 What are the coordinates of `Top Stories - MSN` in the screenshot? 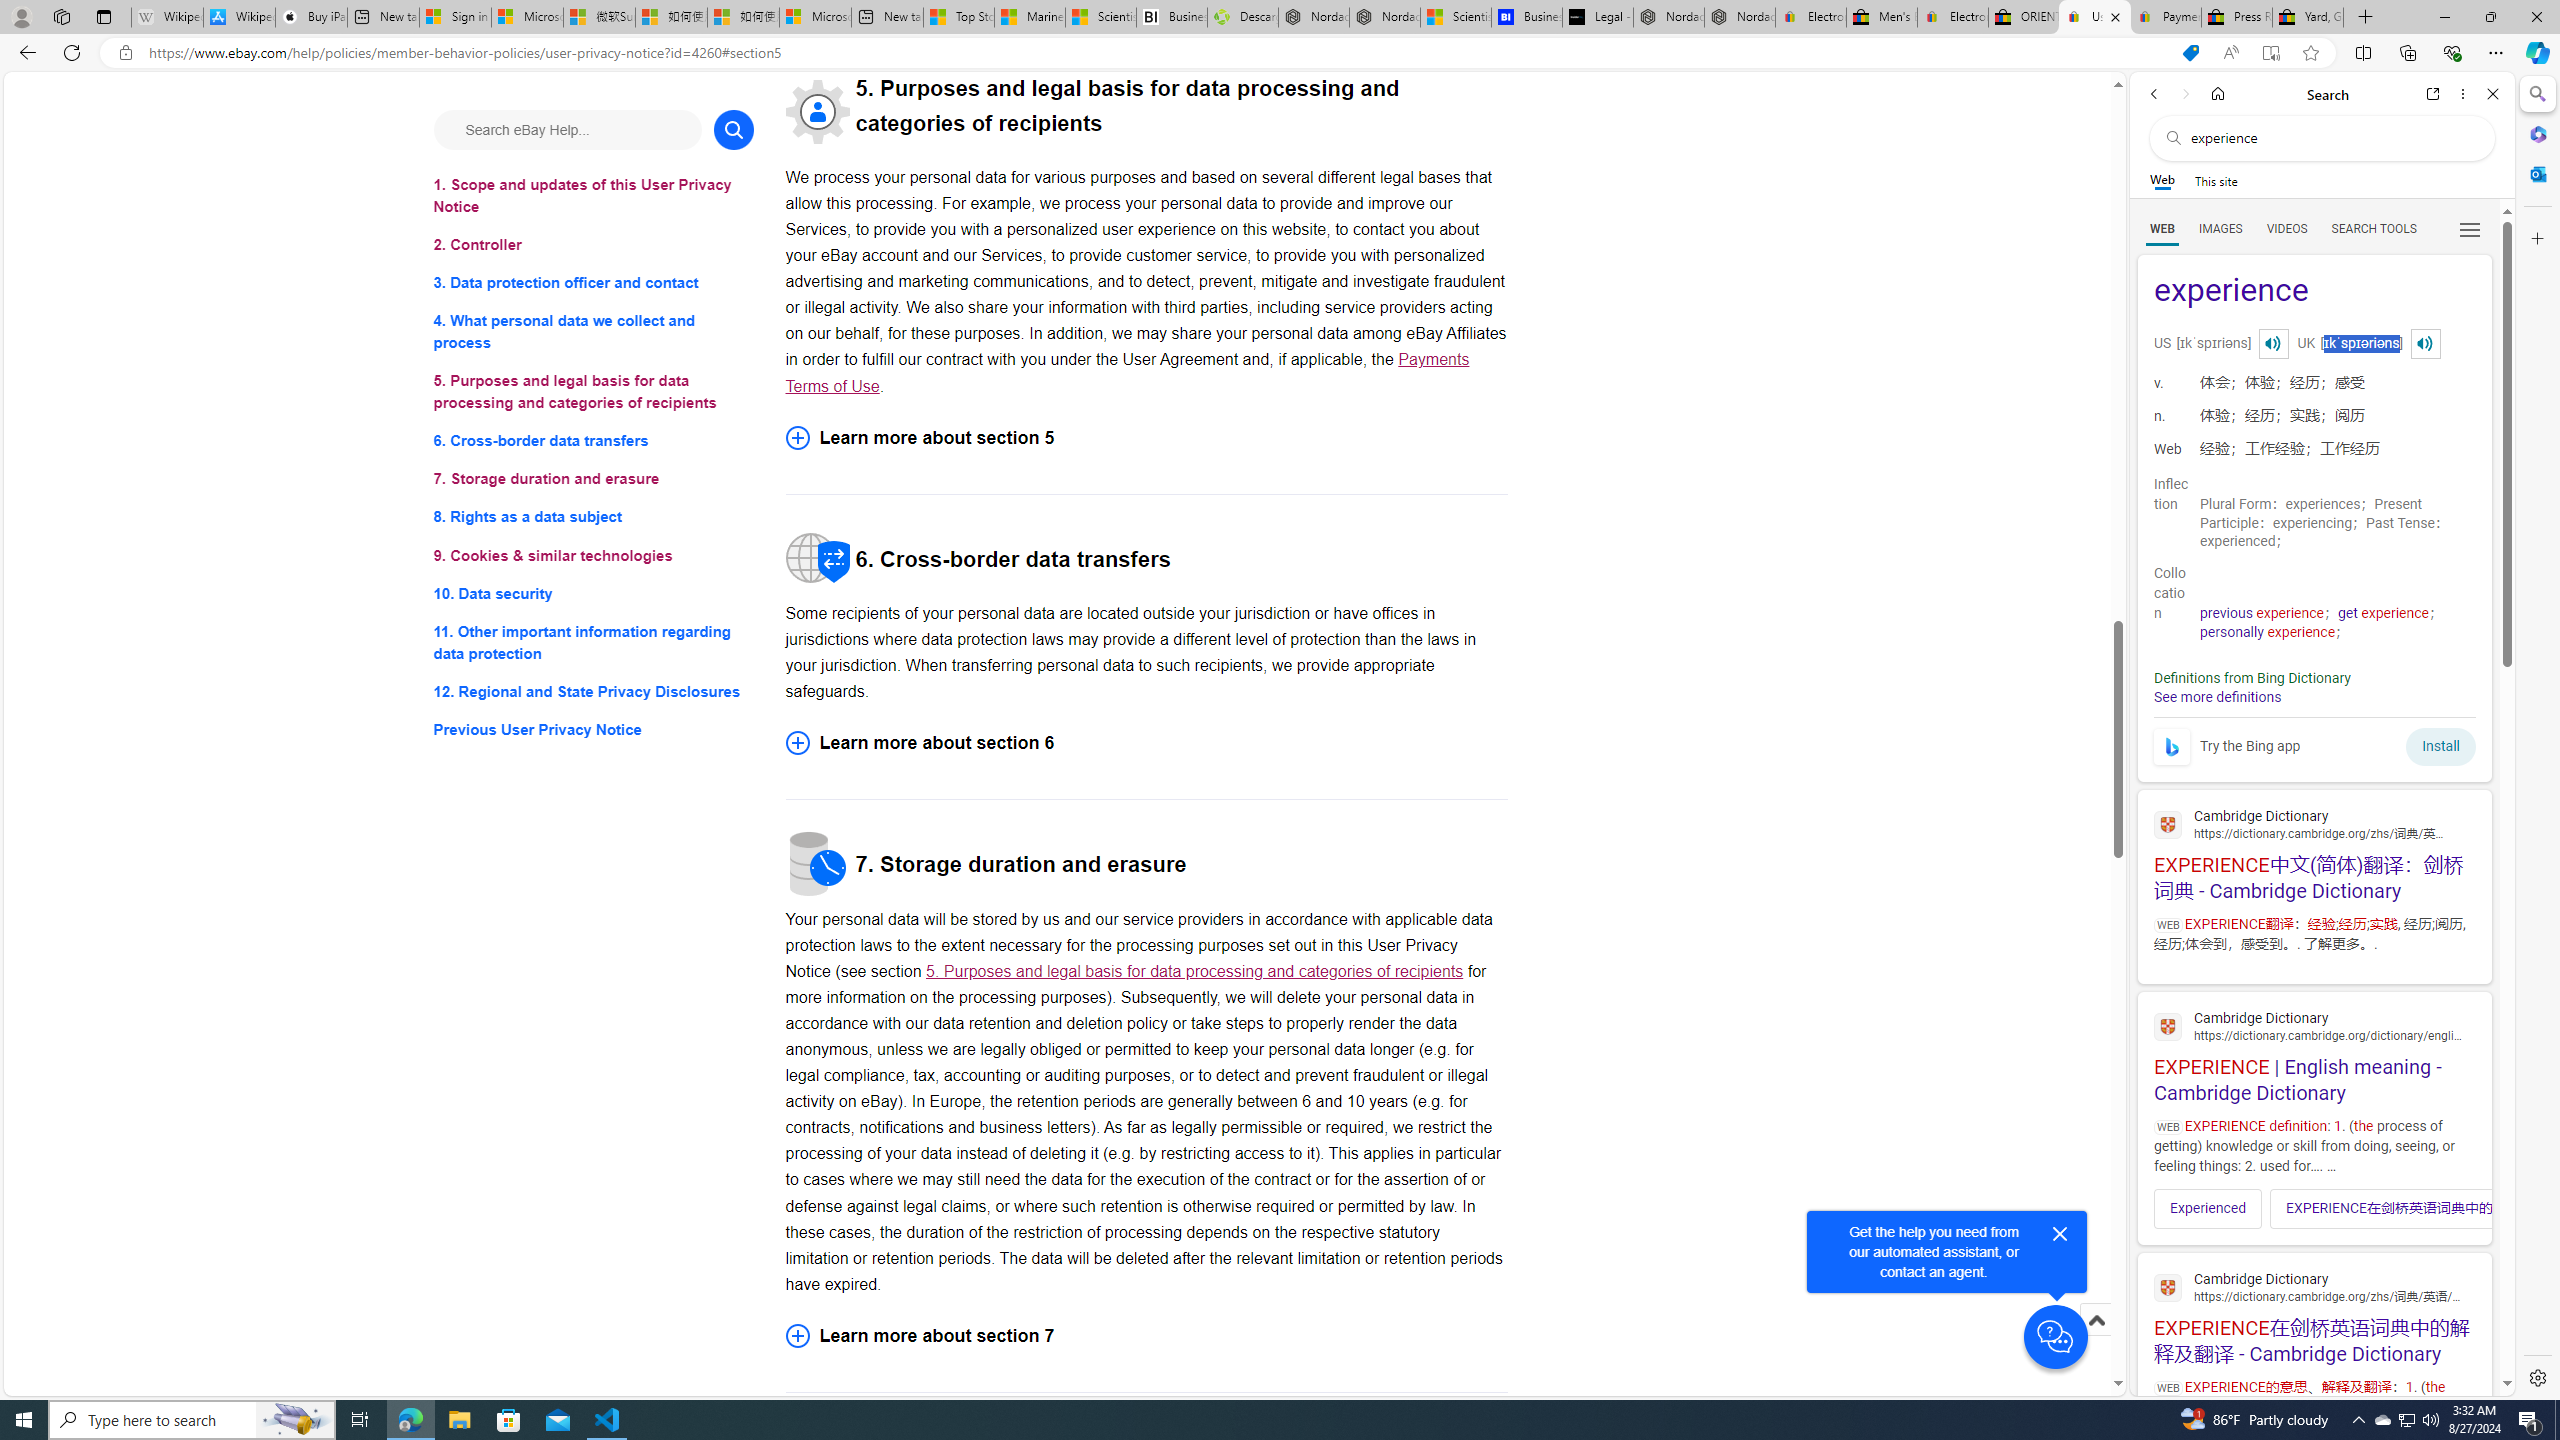 It's located at (958, 17).